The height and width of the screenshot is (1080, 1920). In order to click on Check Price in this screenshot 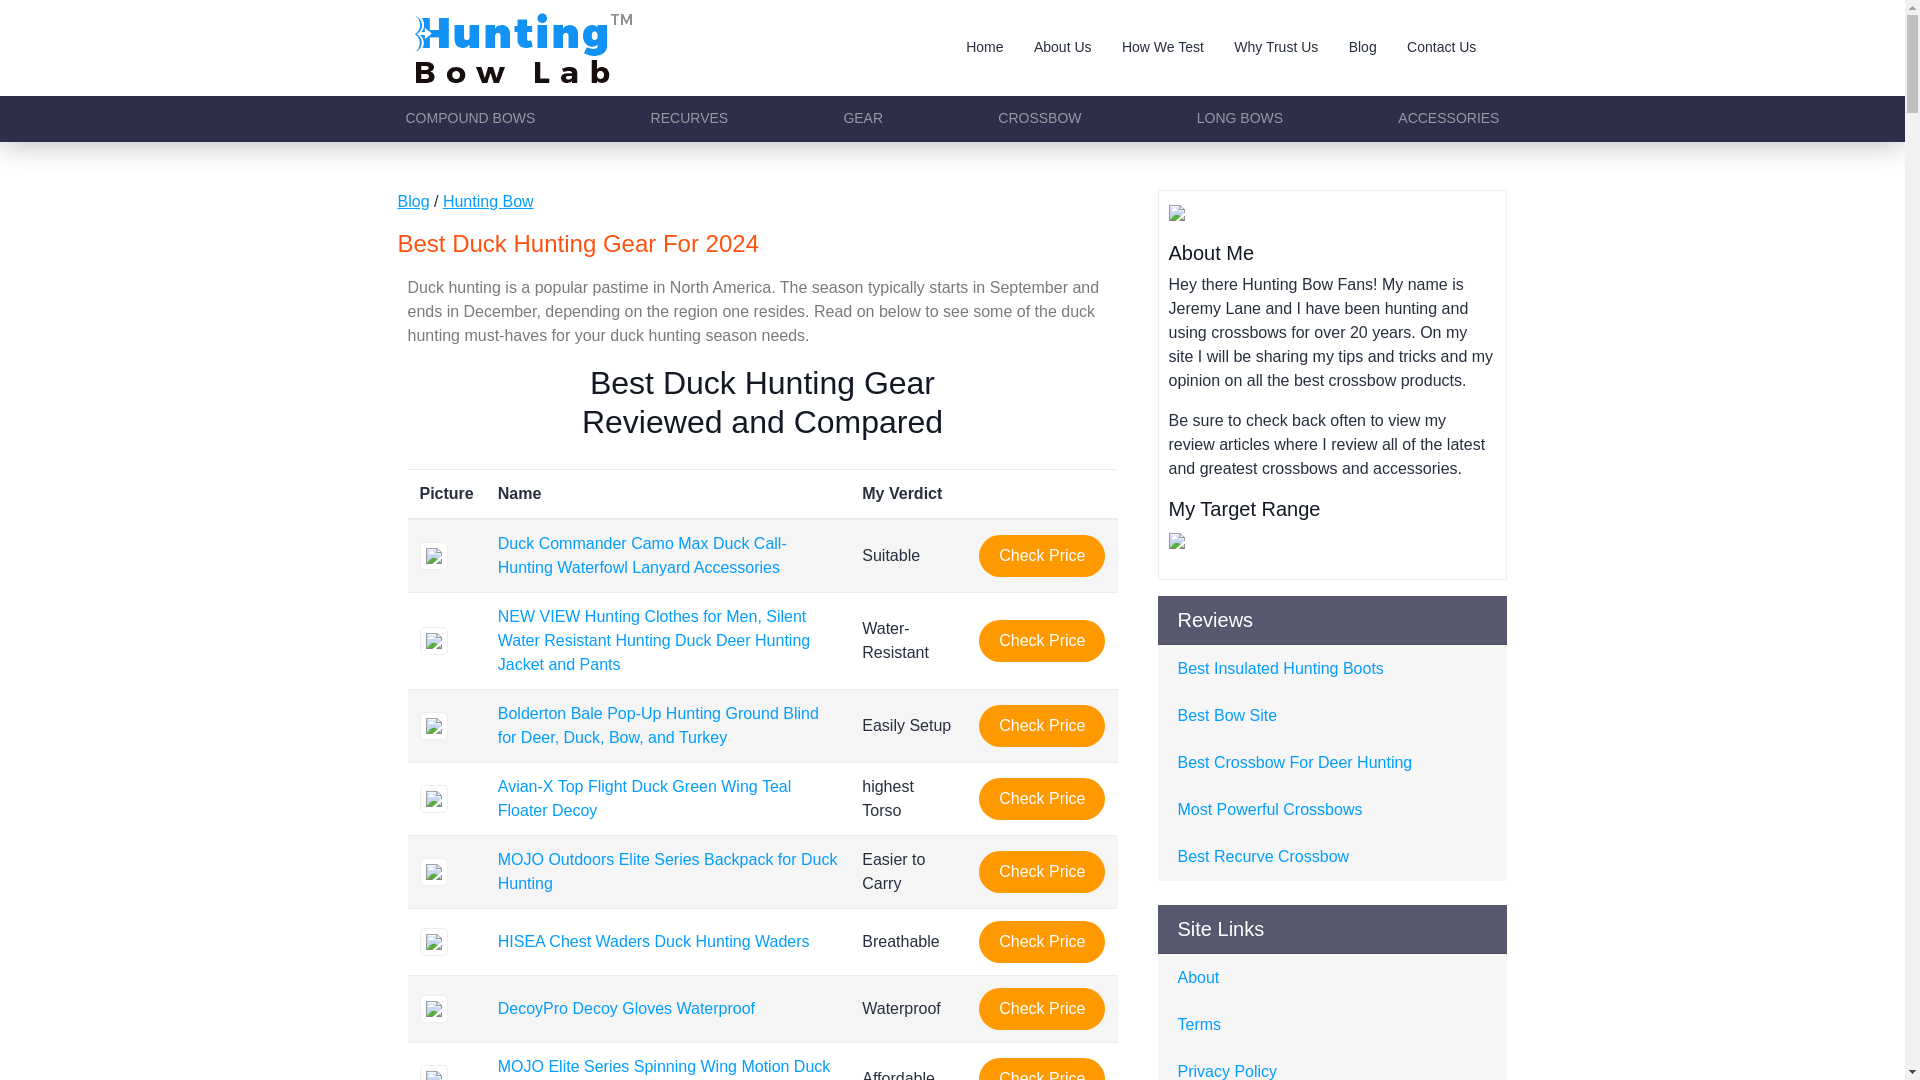, I will do `click(1042, 1009)`.